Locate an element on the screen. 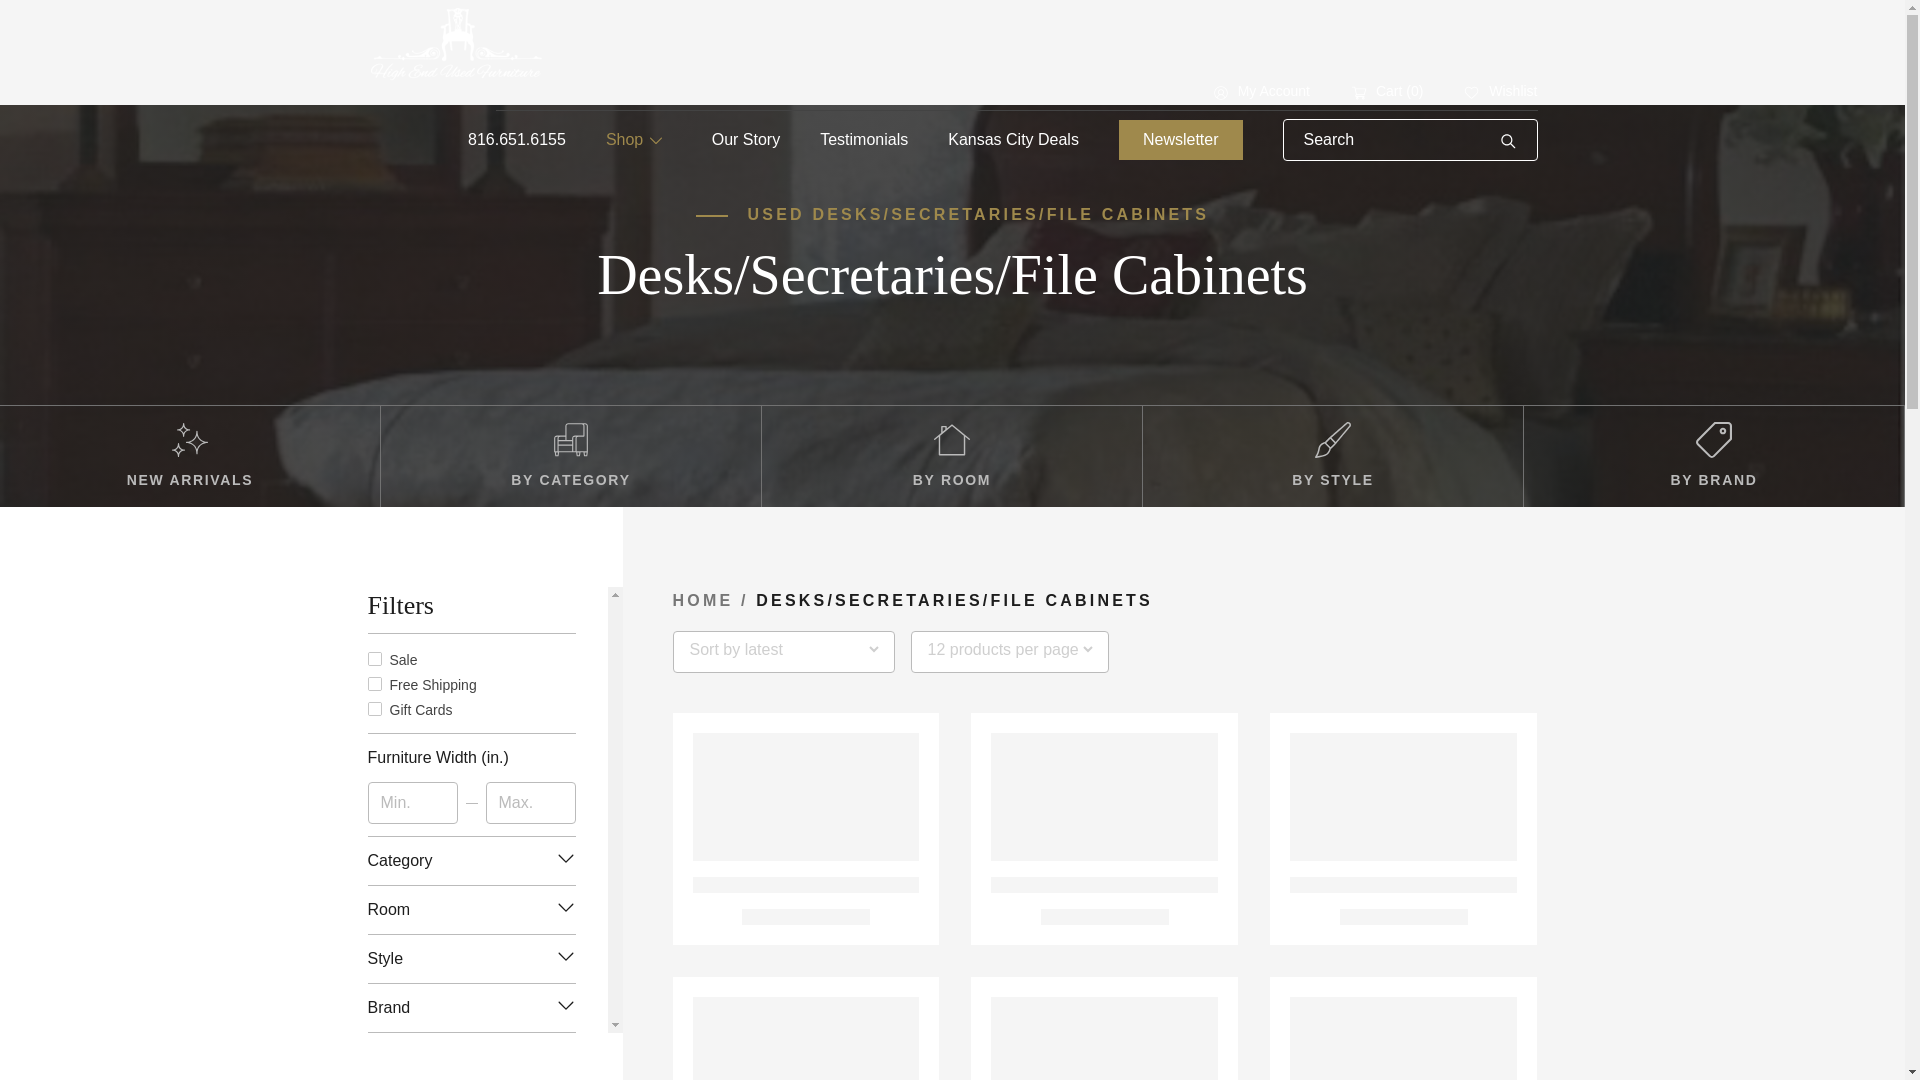 This screenshot has width=1920, height=1080. Kansas City Deals is located at coordinates (1014, 138).